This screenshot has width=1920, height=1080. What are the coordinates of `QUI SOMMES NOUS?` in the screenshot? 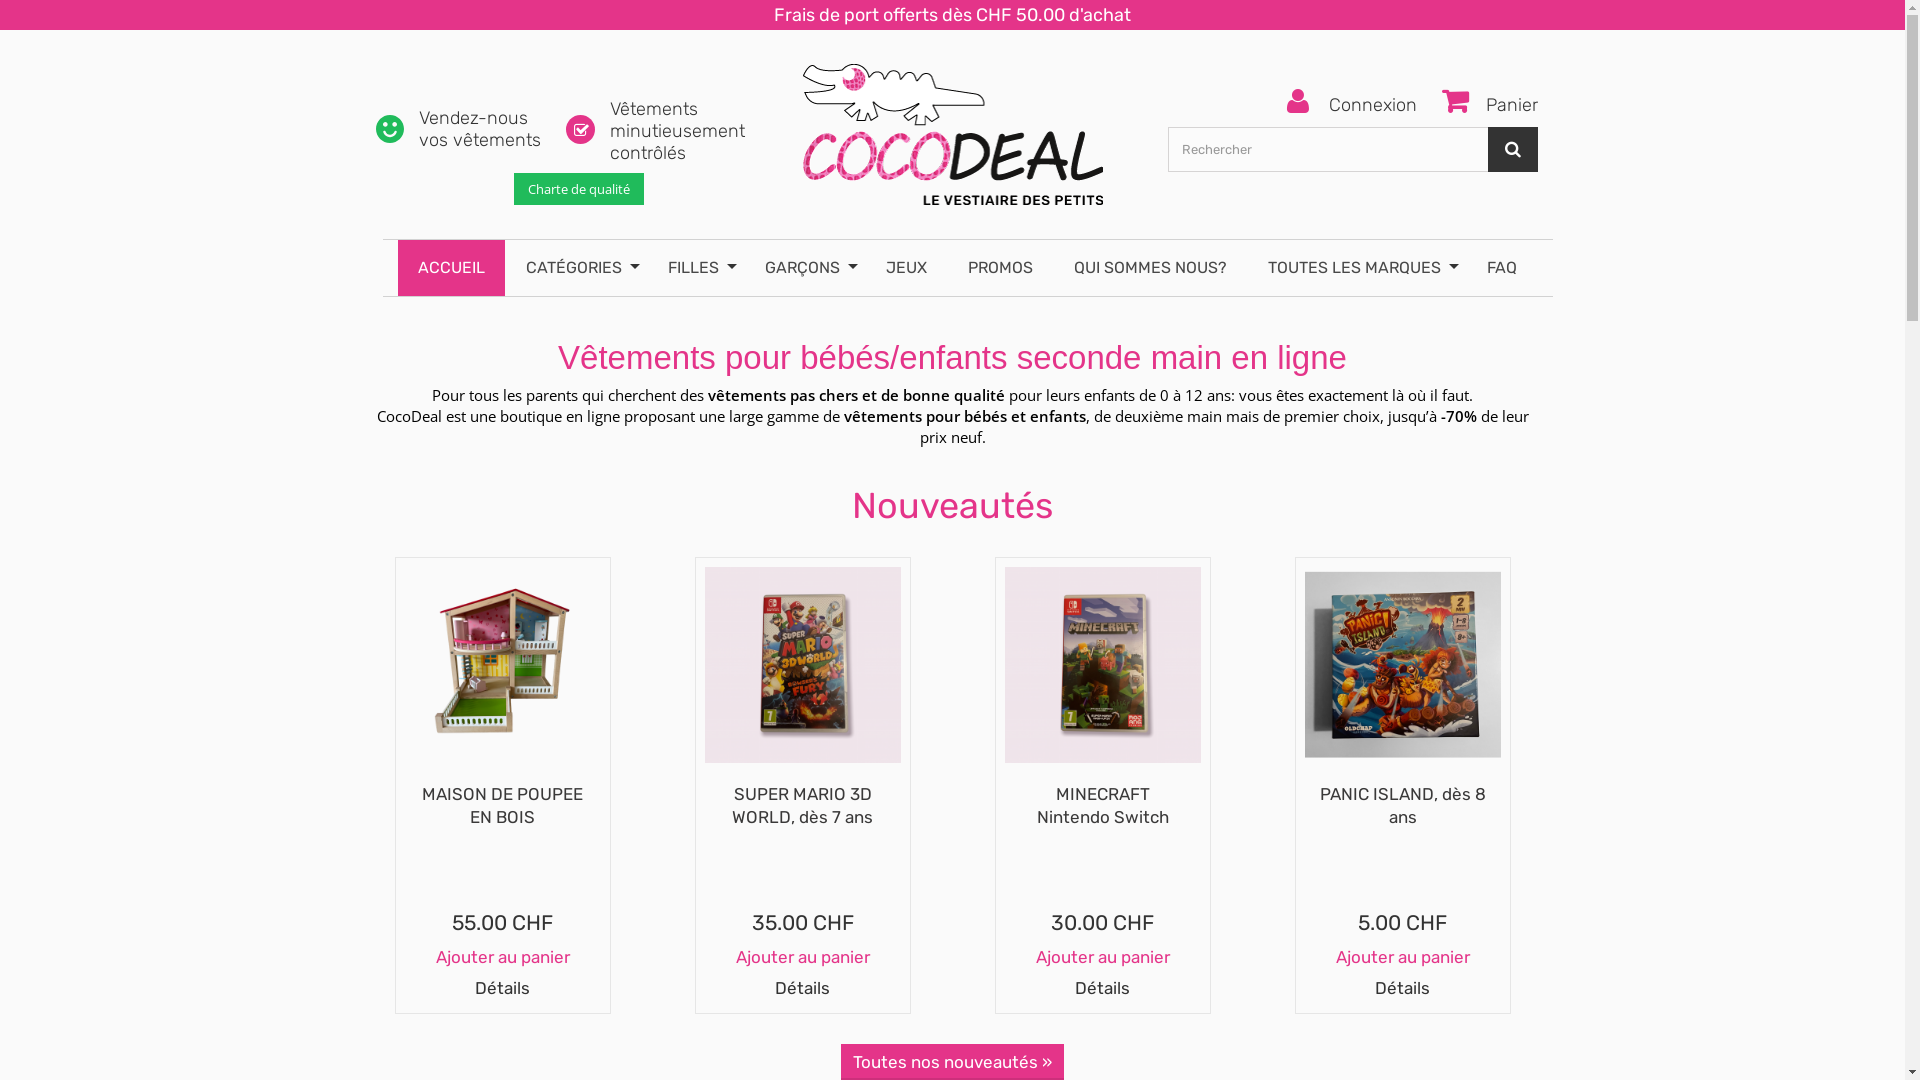 It's located at (1150, 268).